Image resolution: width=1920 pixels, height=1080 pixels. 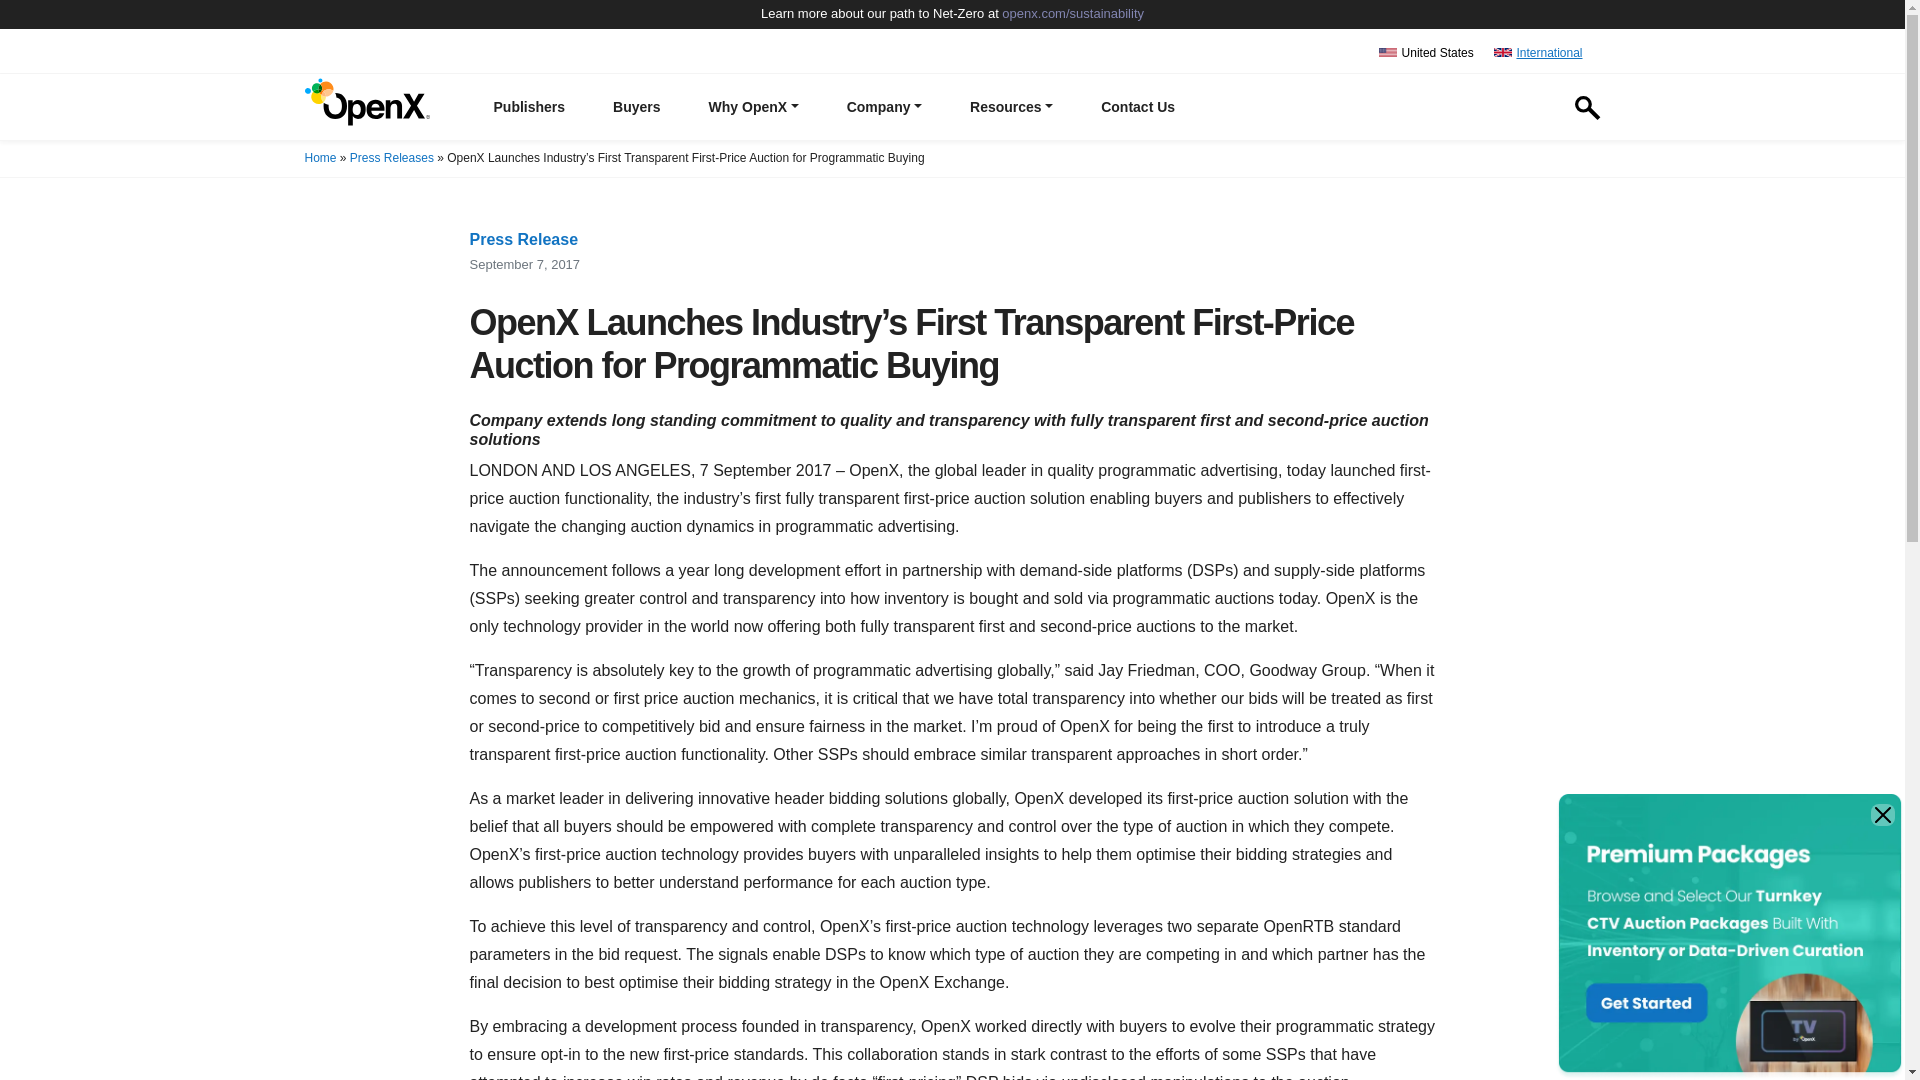 I want to click on Press Releases, so click(x=391, y=158).